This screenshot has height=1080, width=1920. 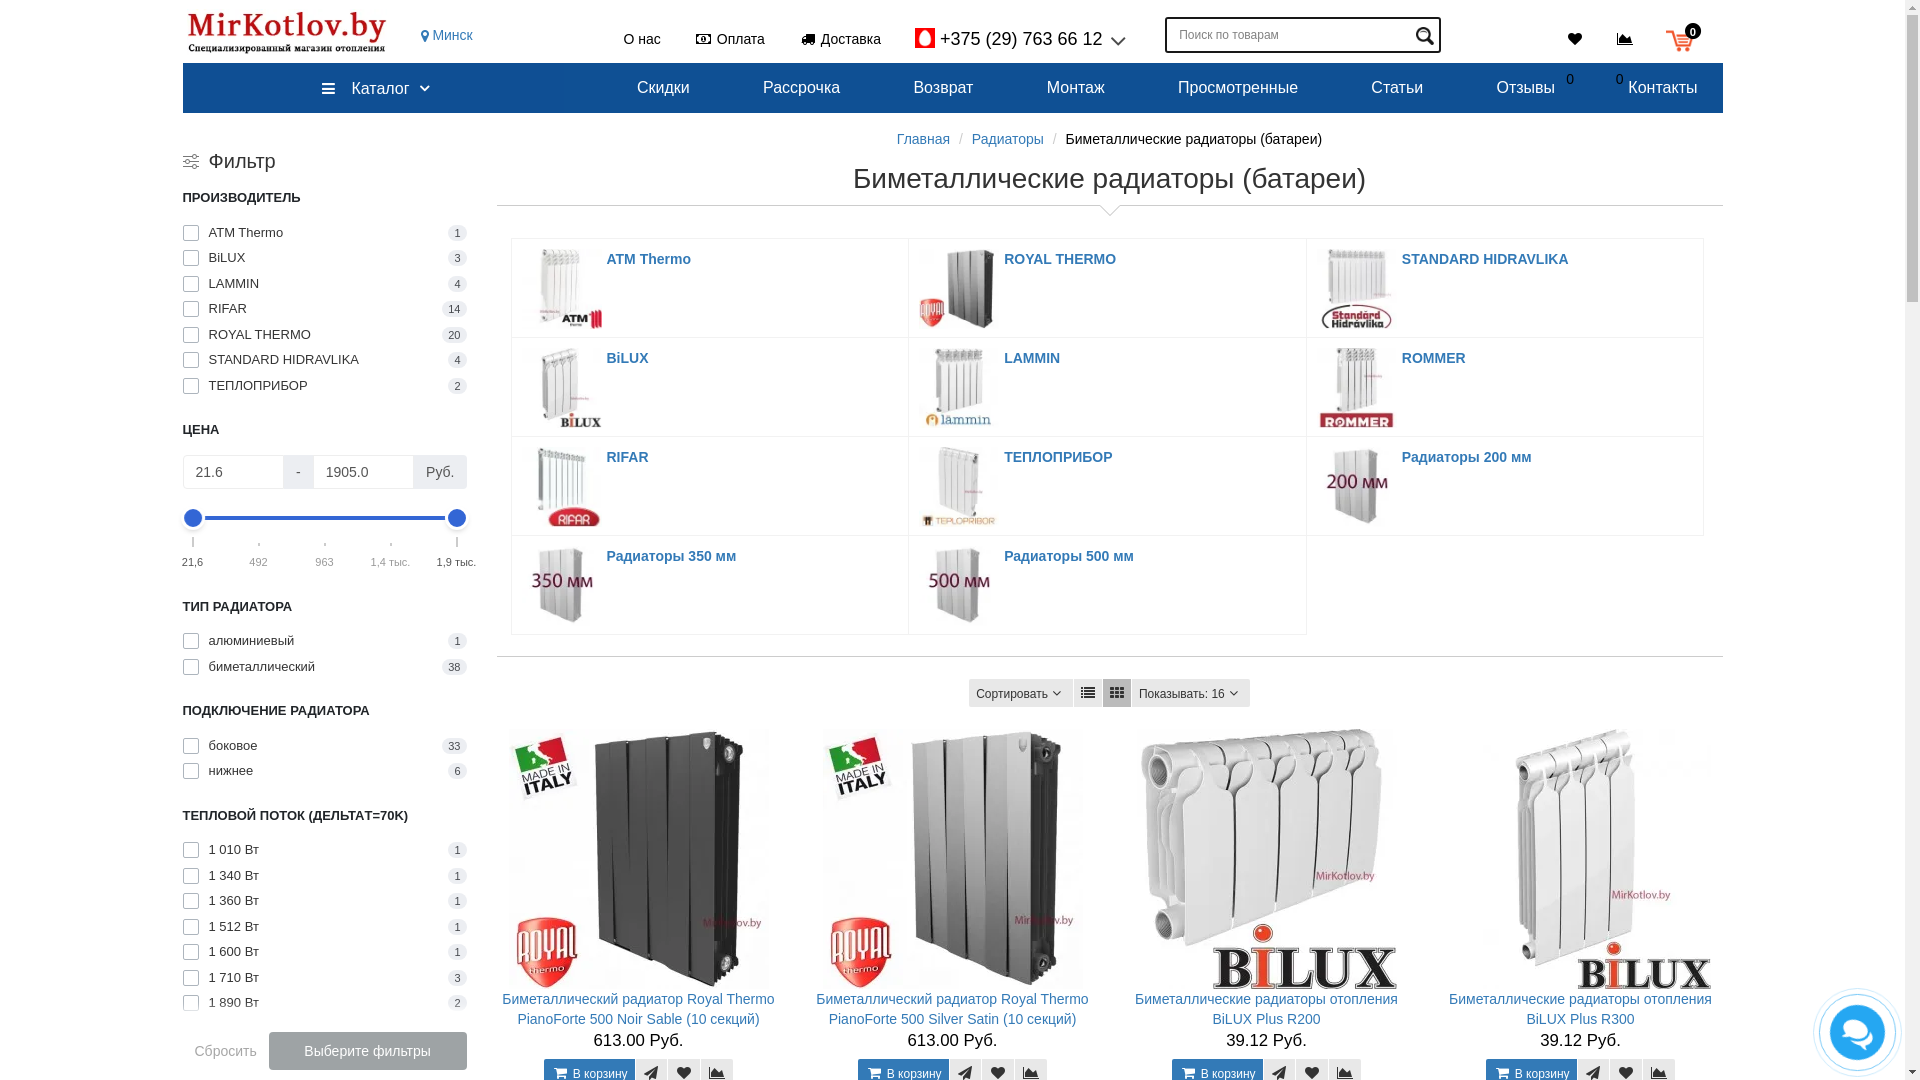 What do you see at coordinates (562, 388) in the screenshot?
I see `BiLUX` at bounding box center [562, 388].